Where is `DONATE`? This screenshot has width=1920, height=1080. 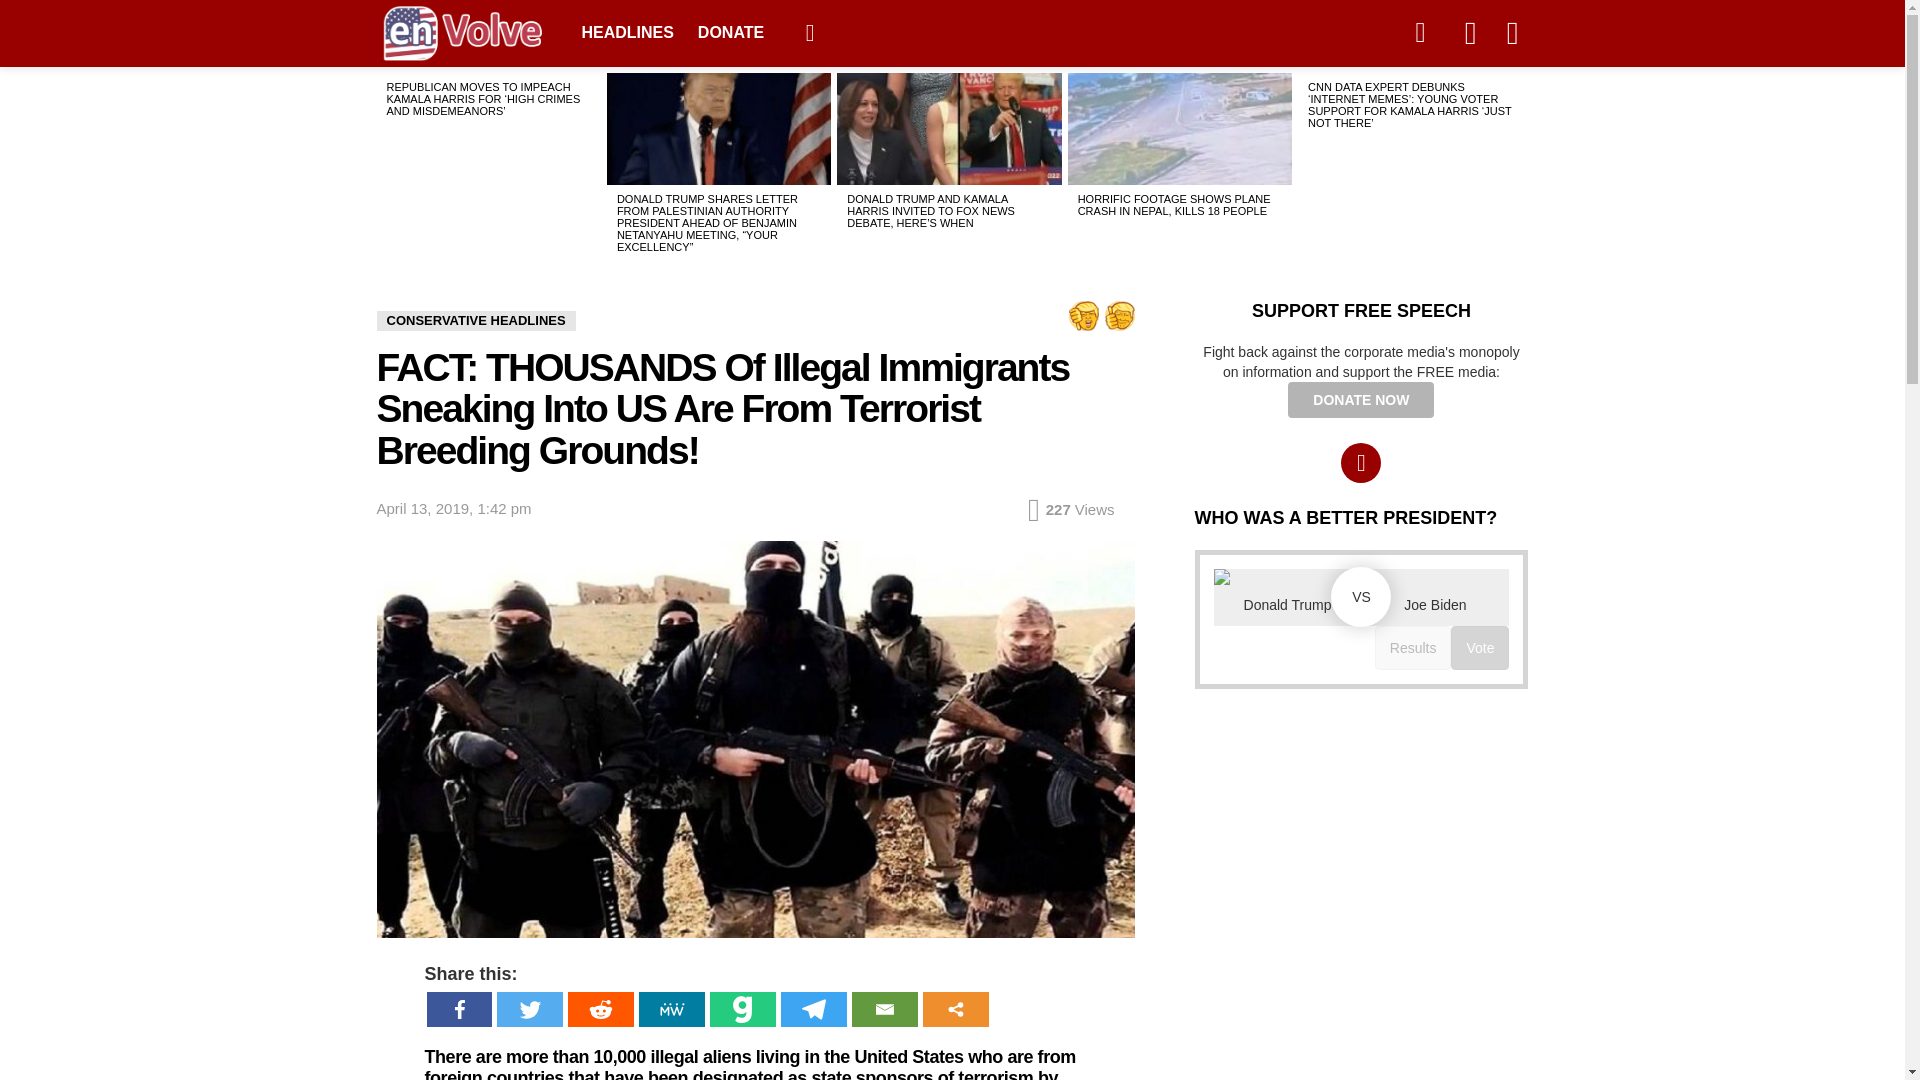
DONATE is located at coordinates (730, 32).